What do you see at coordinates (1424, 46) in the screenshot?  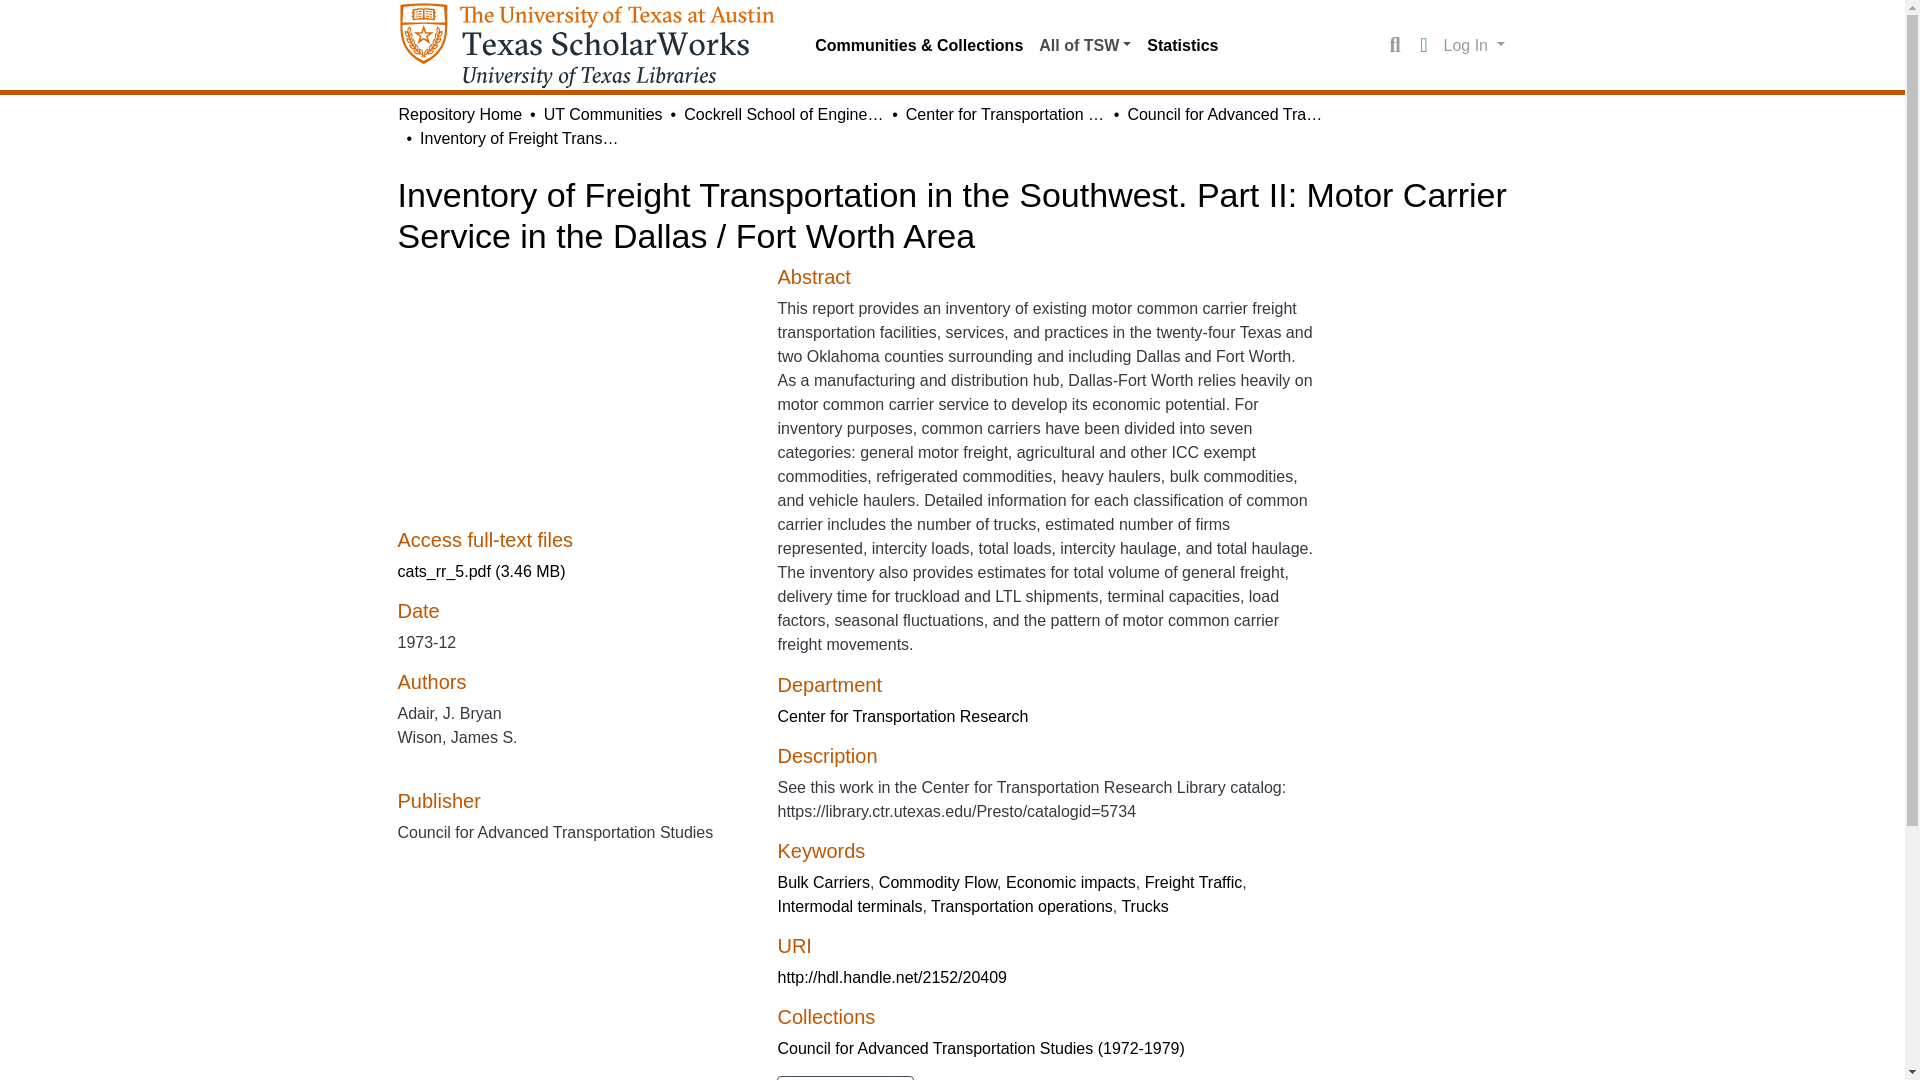 I see `Language switch` at bounding box center [1424, 46].